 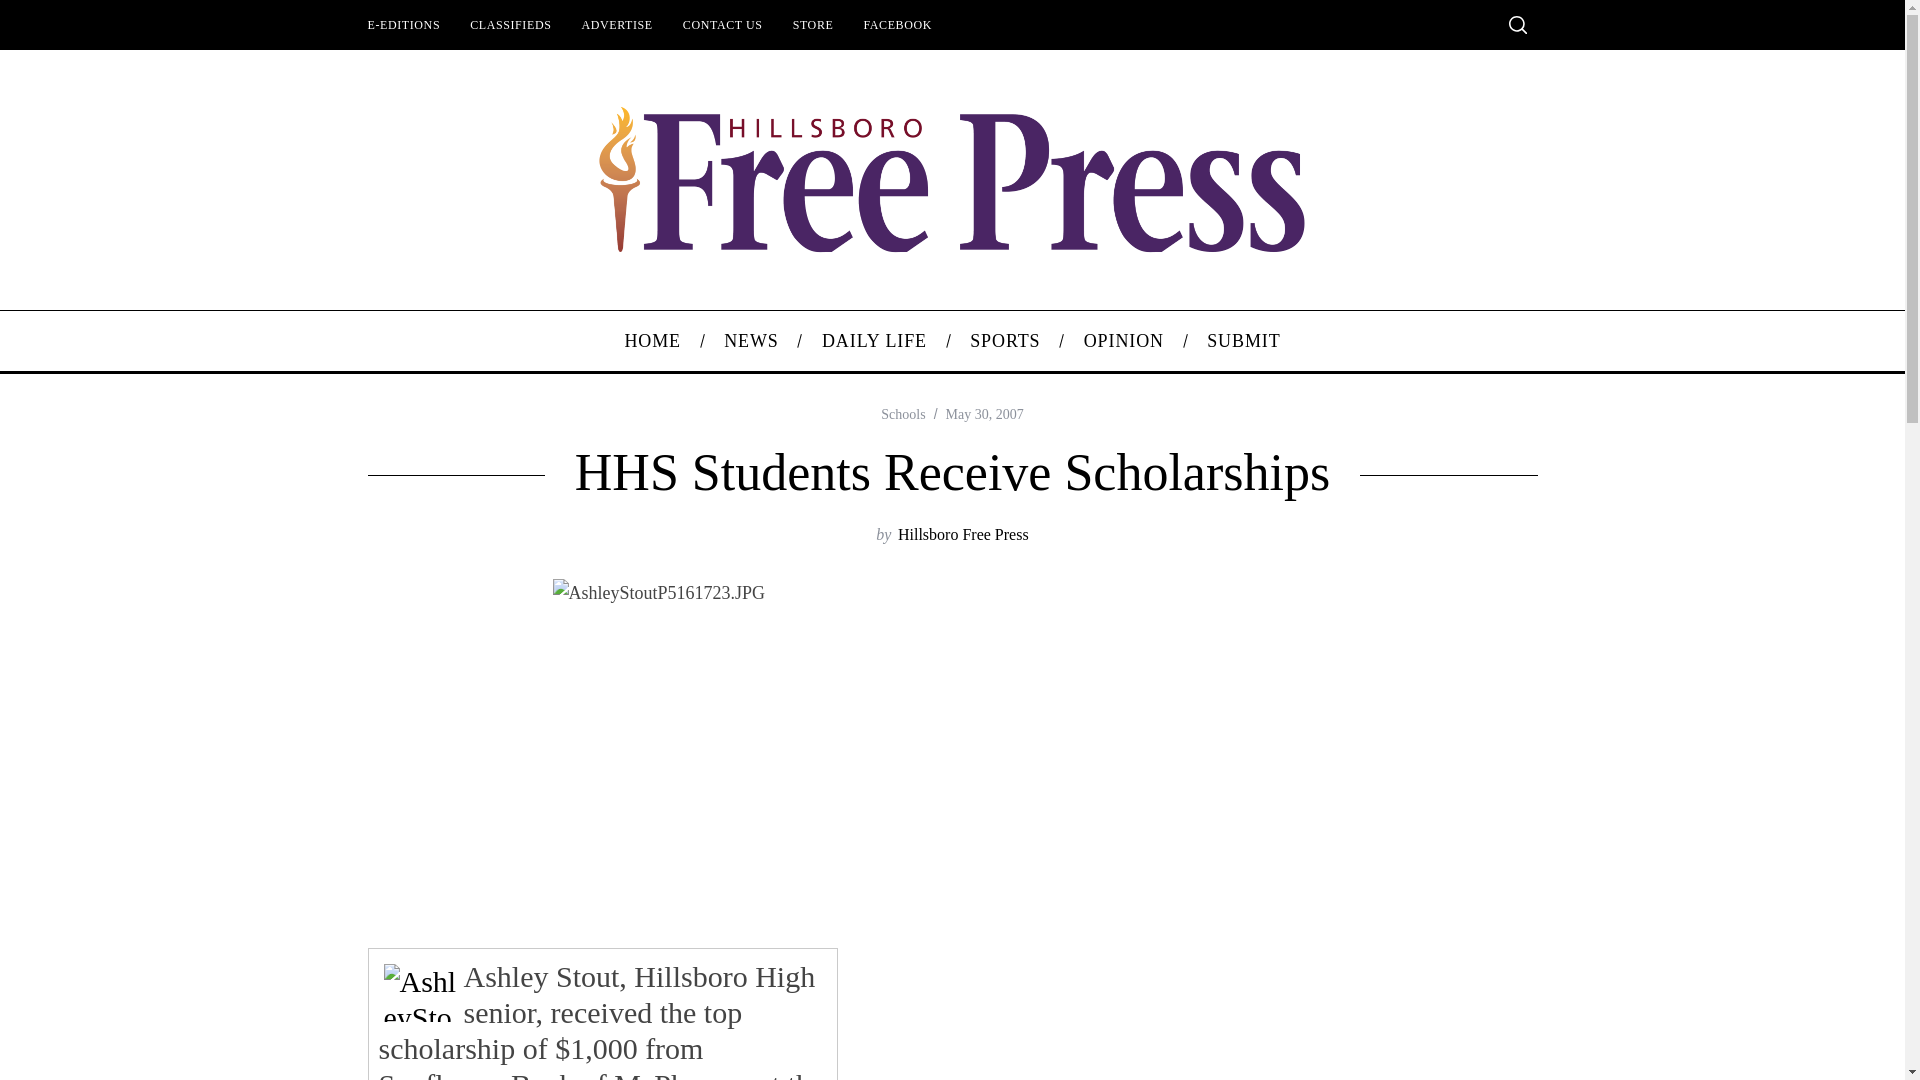 I want to click on OPINION, so click(x=1122, y=341).